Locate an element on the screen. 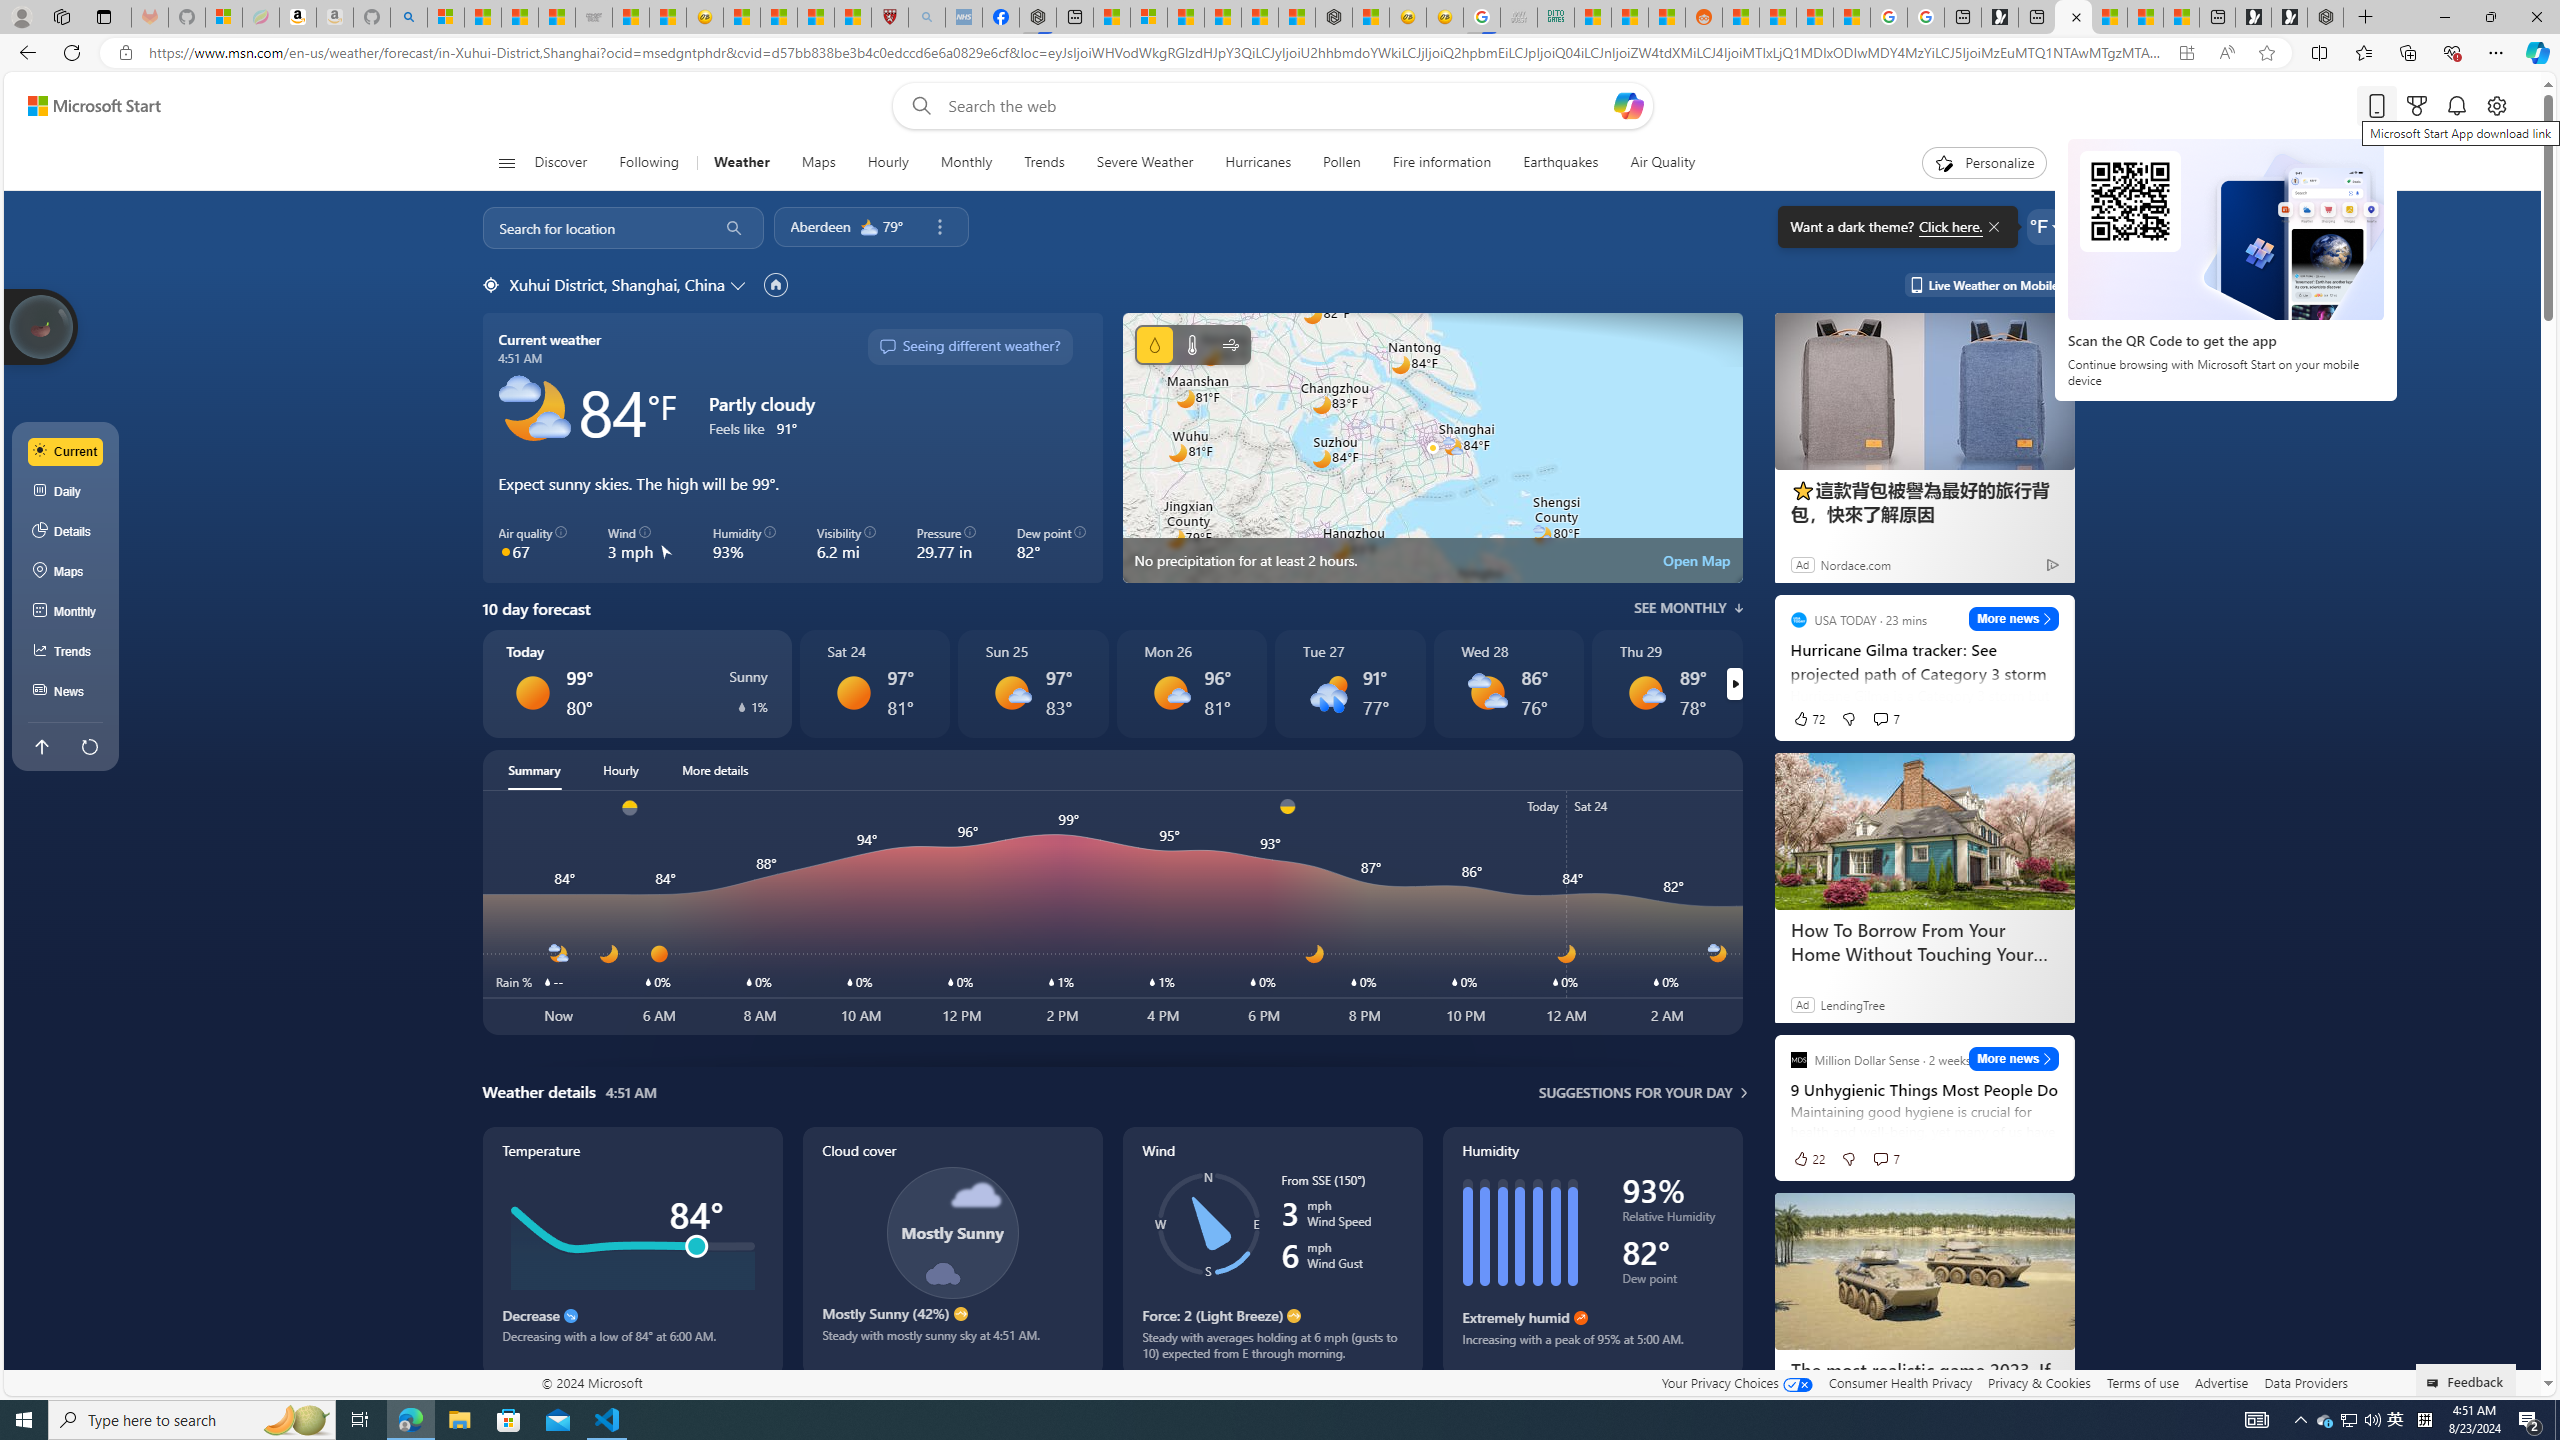 The image size is (2560, 1440). Science - MSN is located at coordinates (815, 17).